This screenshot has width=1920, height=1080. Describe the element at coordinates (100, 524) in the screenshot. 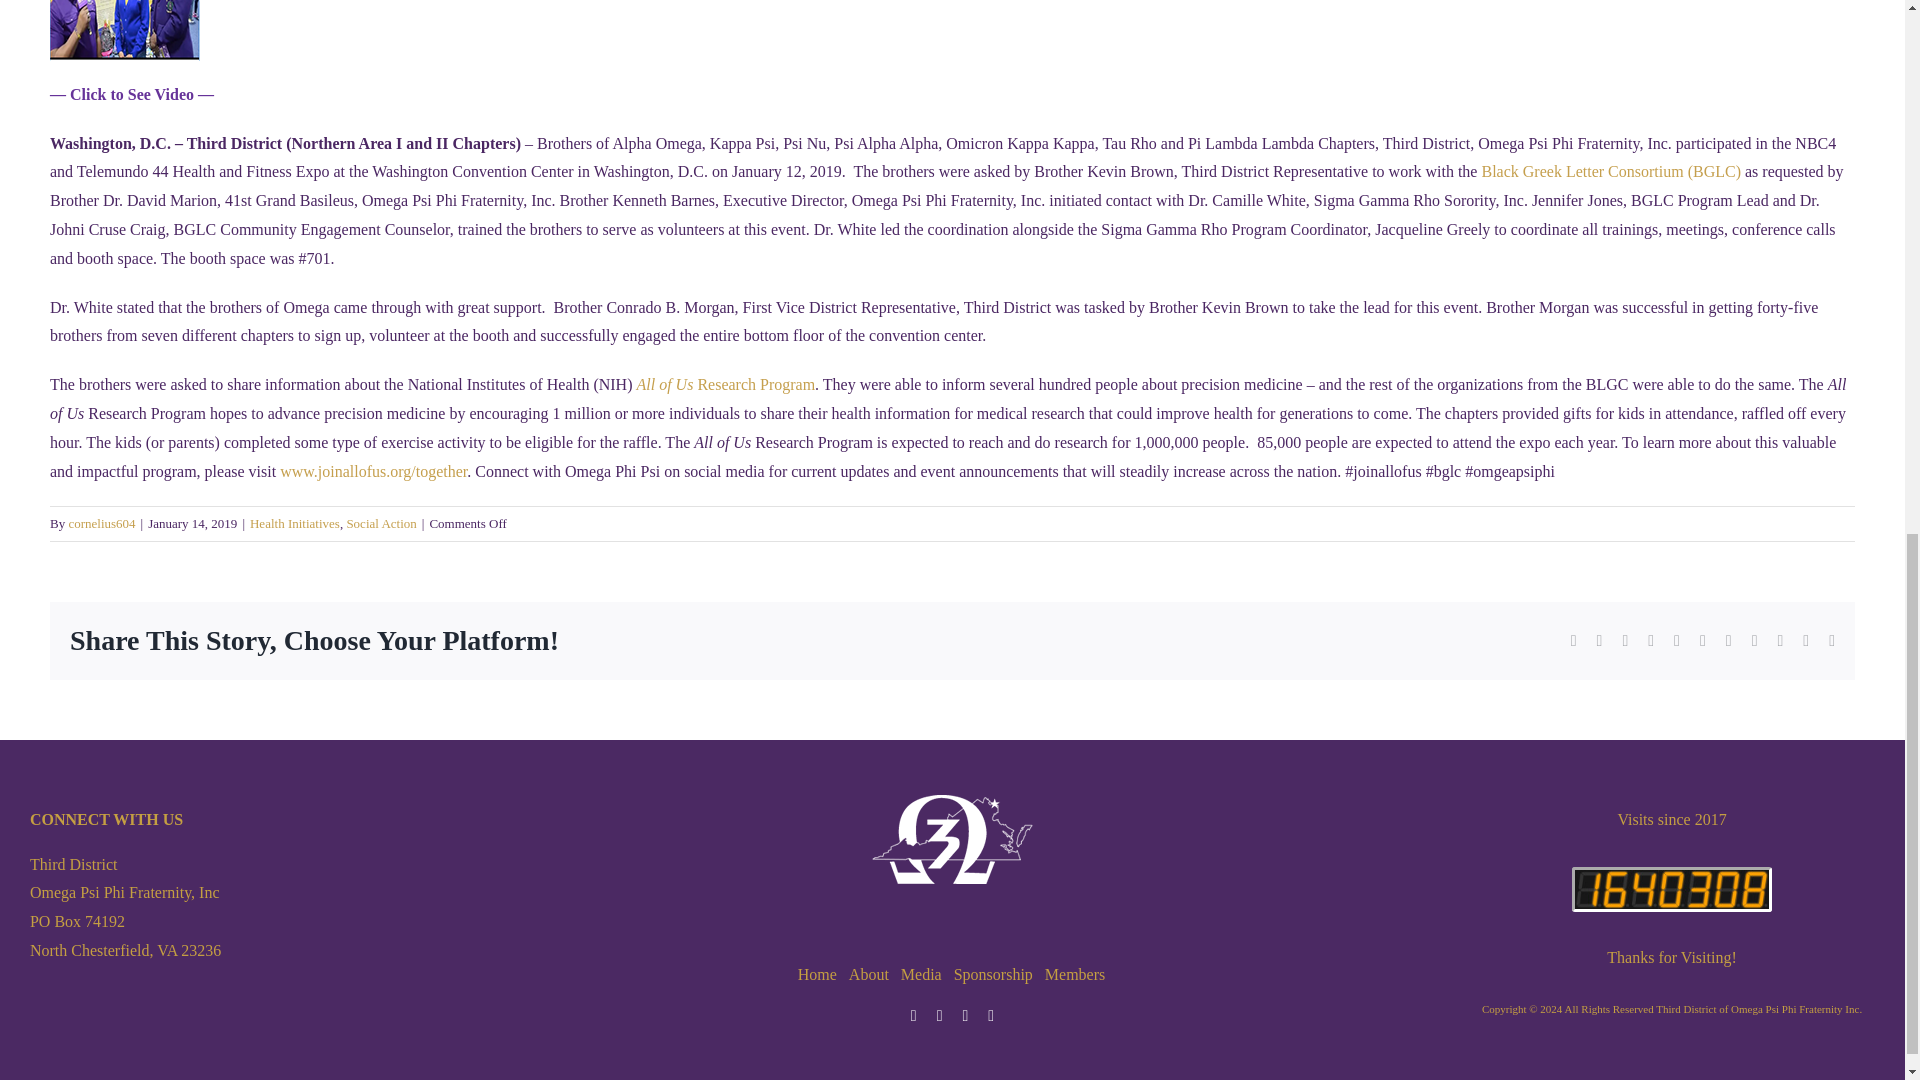

I see `Posts by cornelius604` at that location.